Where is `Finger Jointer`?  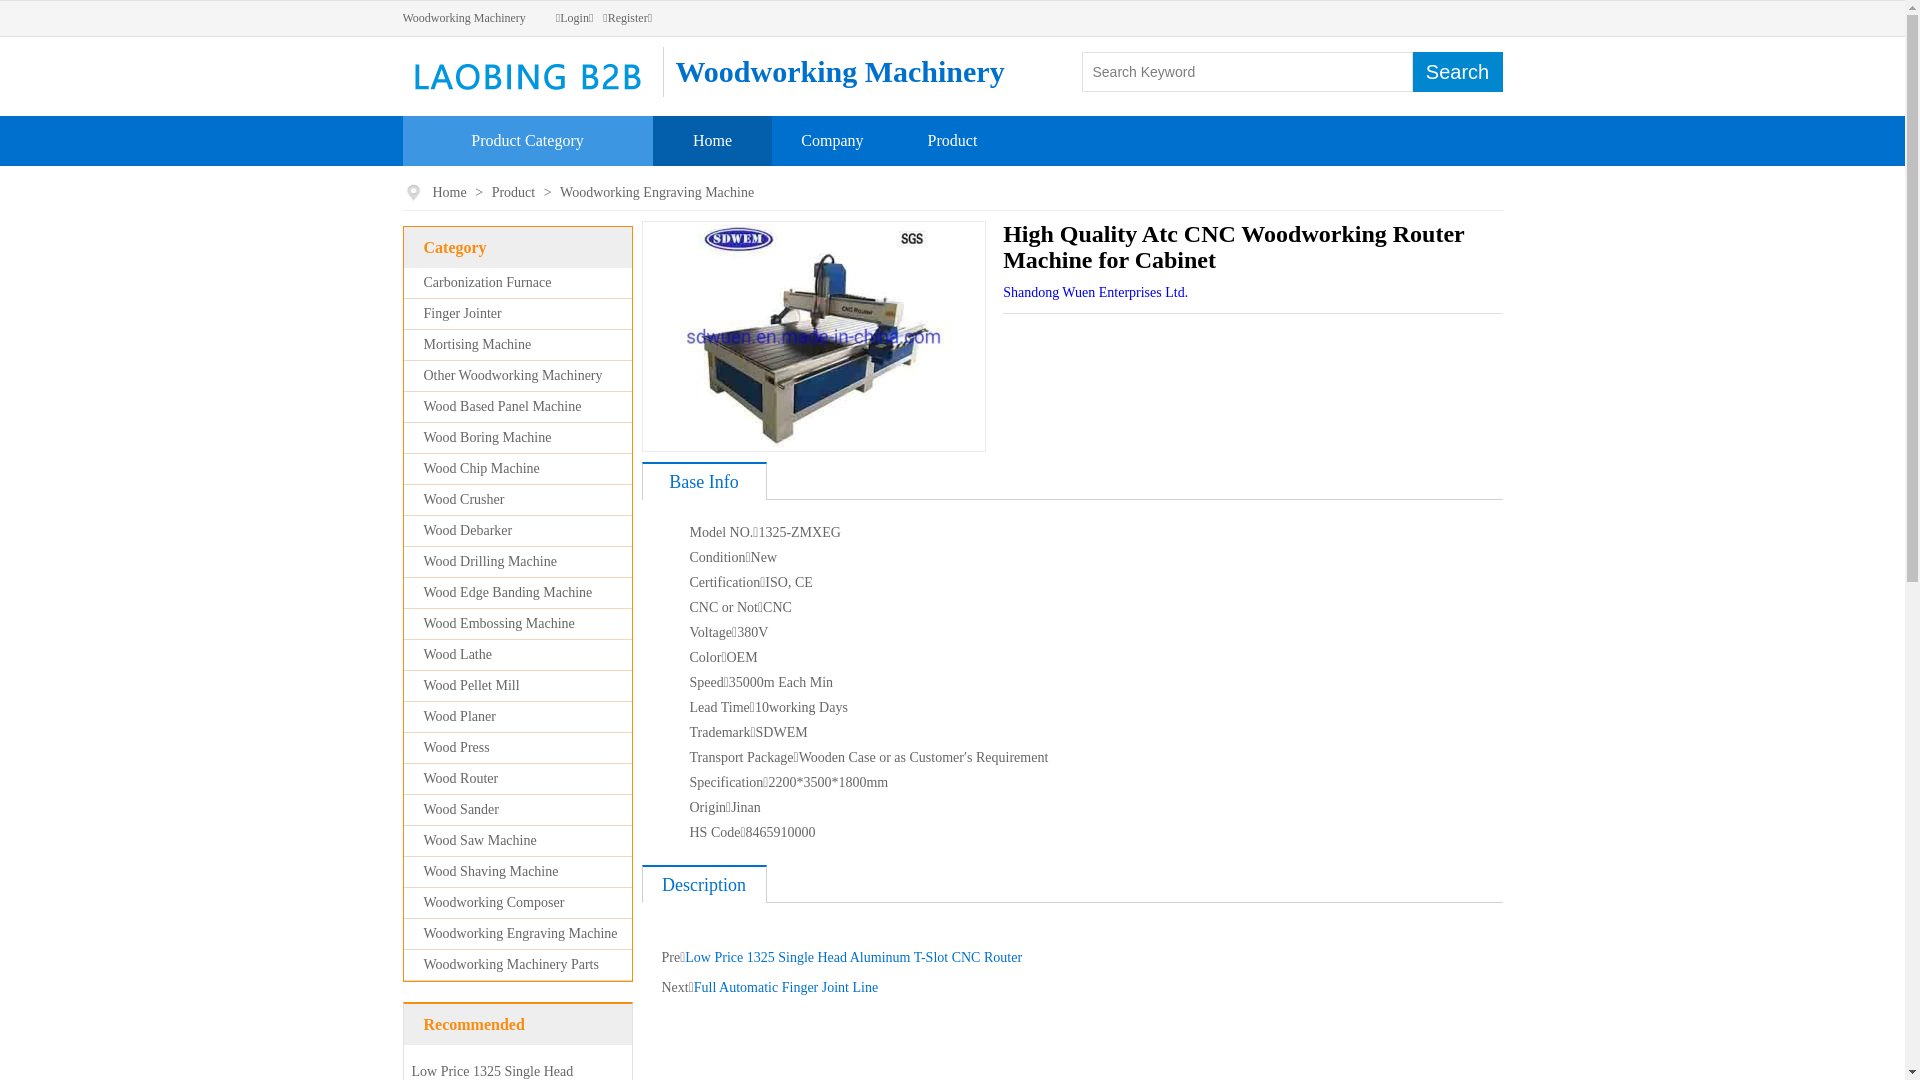
Finger Jointer is located at coordinates (463, 314).